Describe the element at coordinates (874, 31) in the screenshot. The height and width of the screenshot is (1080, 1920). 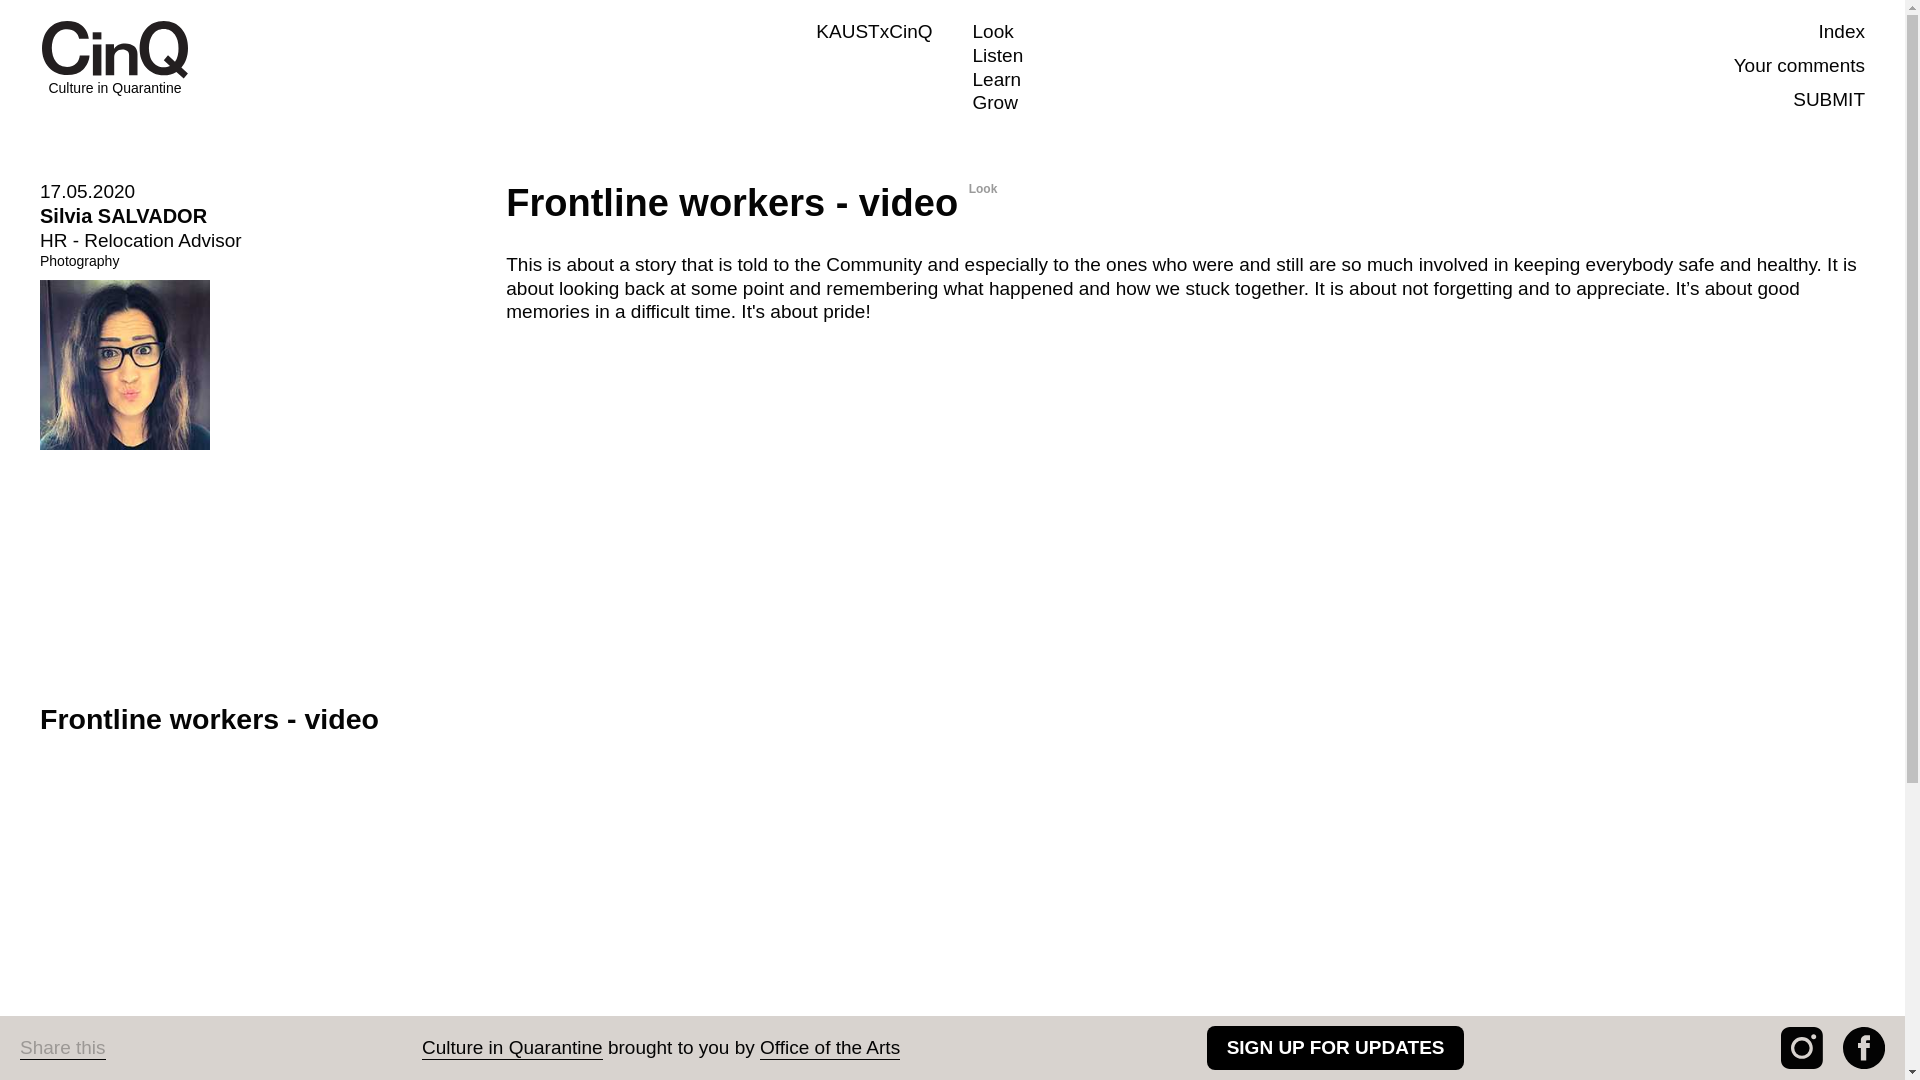
I see `KAUSTxCinQ` at that location.